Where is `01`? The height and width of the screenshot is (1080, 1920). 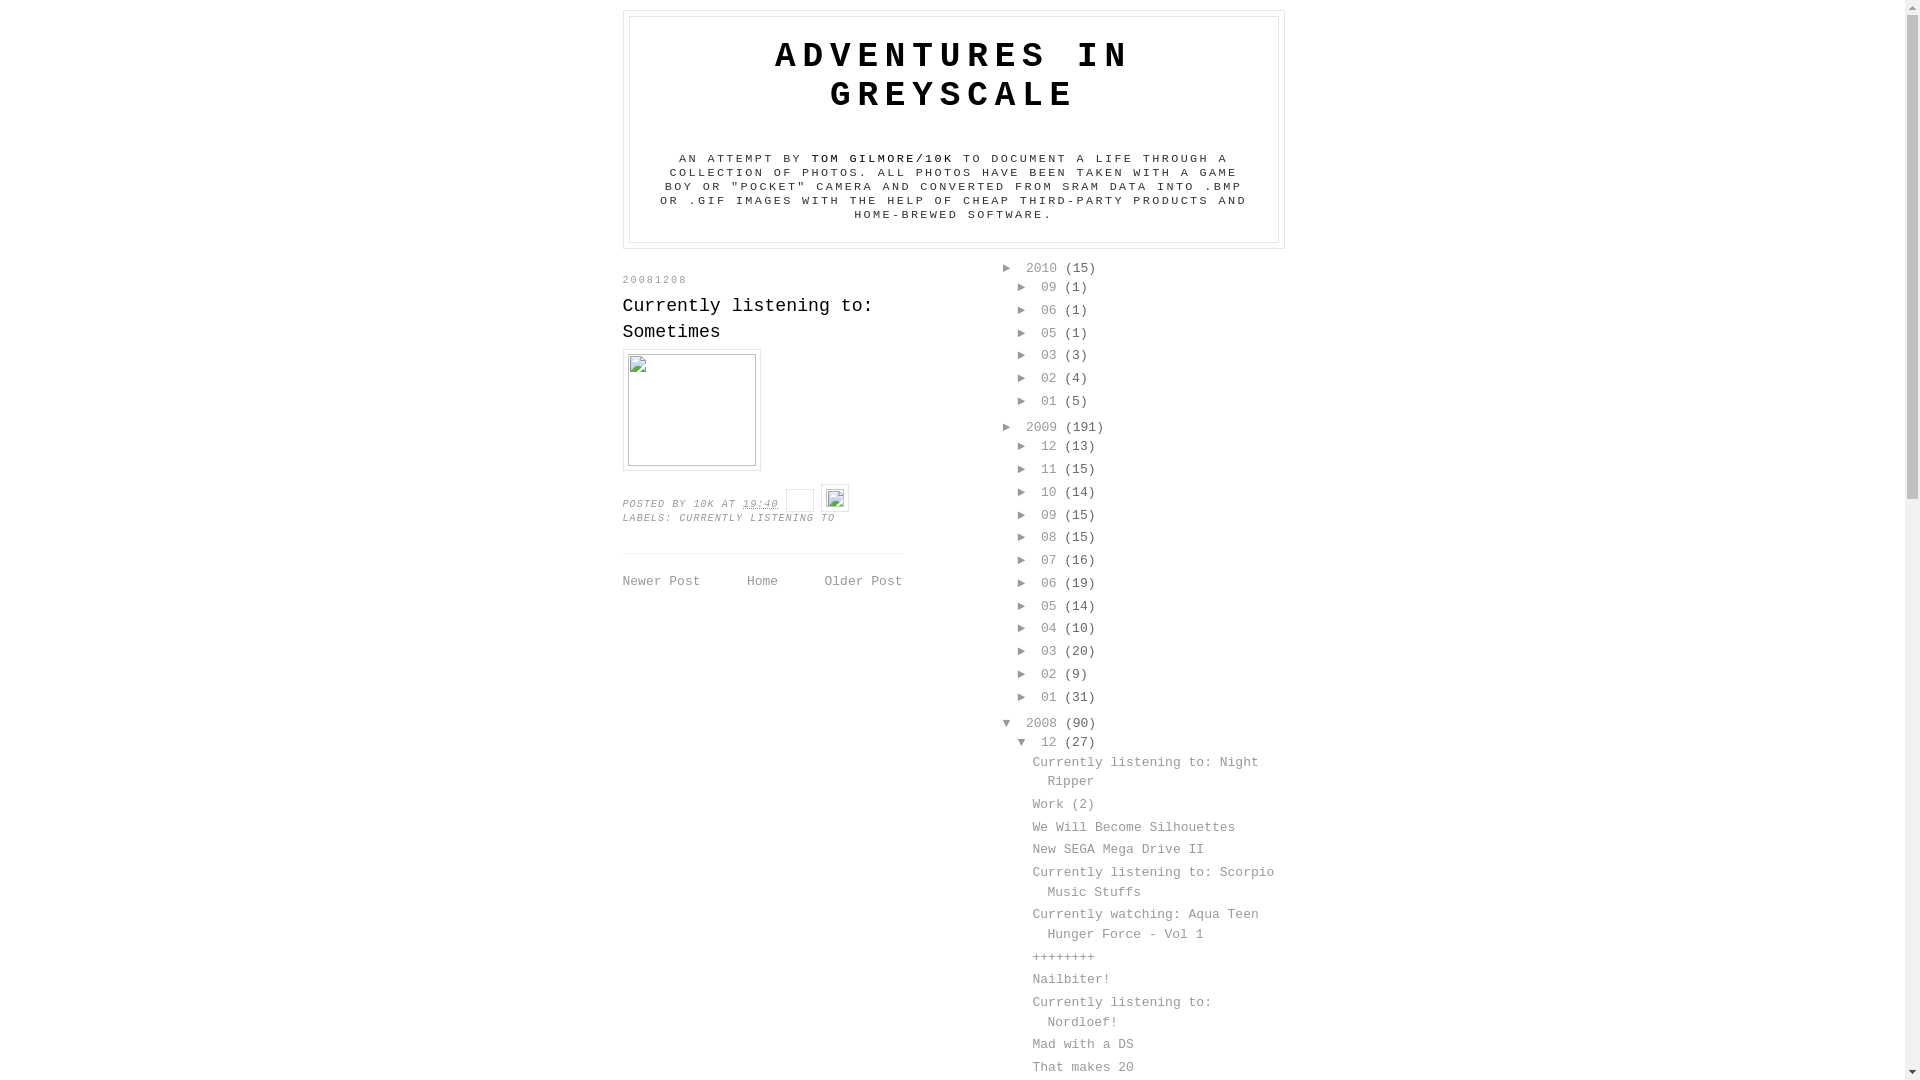 01 is located at coordinates (1052, 402).